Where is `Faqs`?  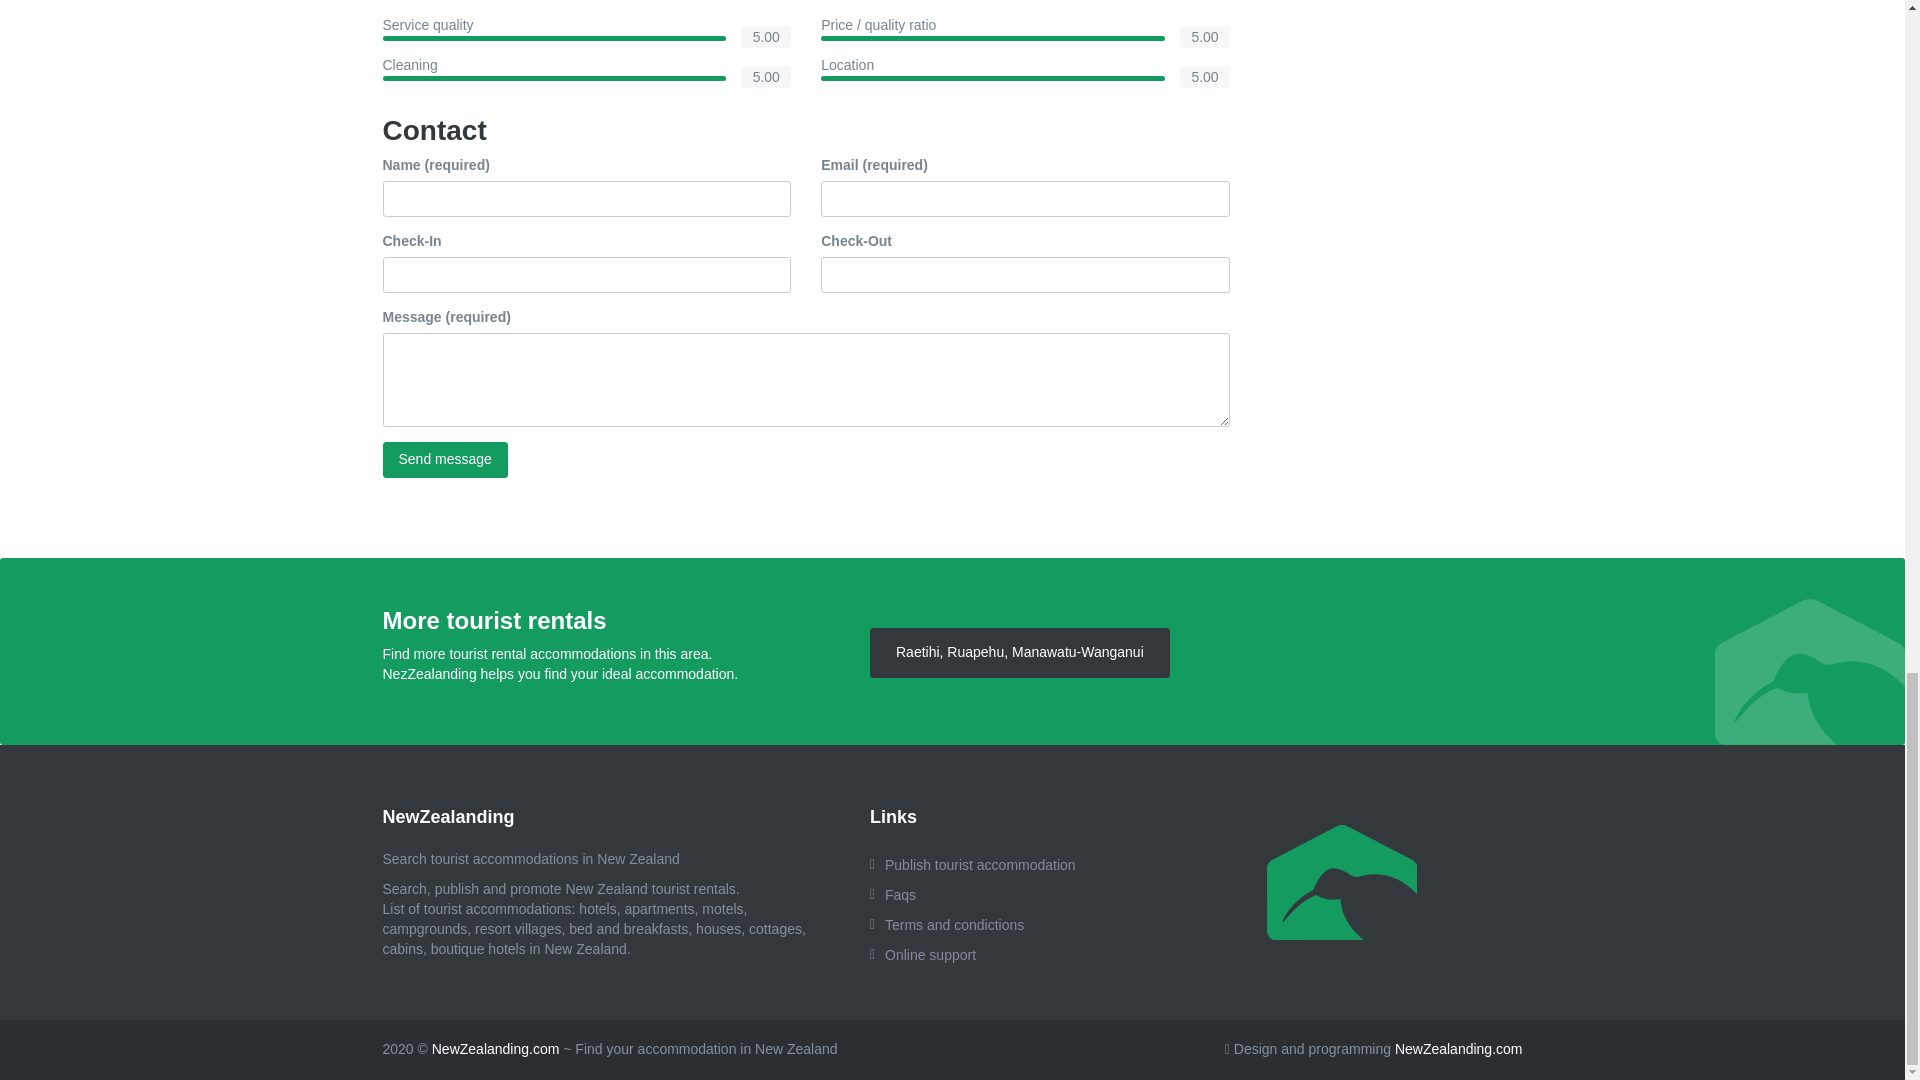
Faqs is located at coordinates (1000, 895).